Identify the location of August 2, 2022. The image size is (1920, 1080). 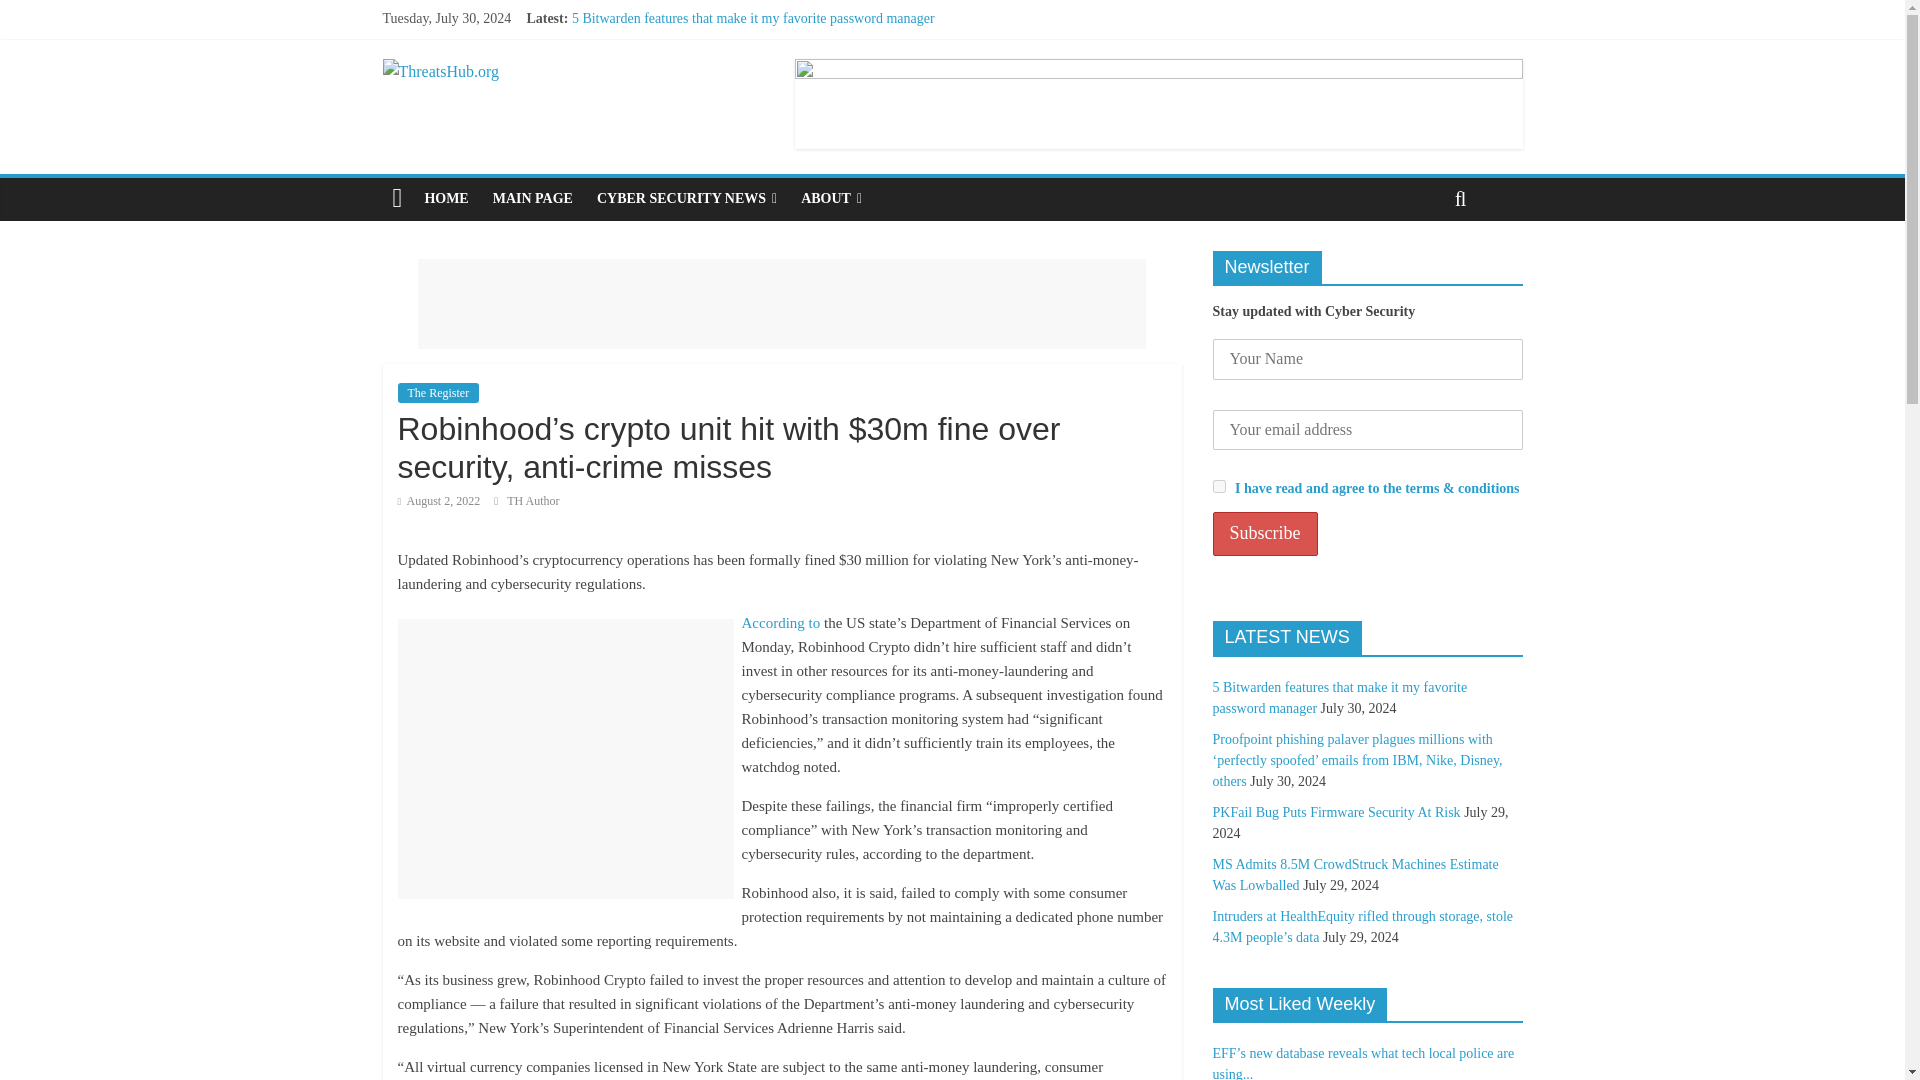
(439, 500).